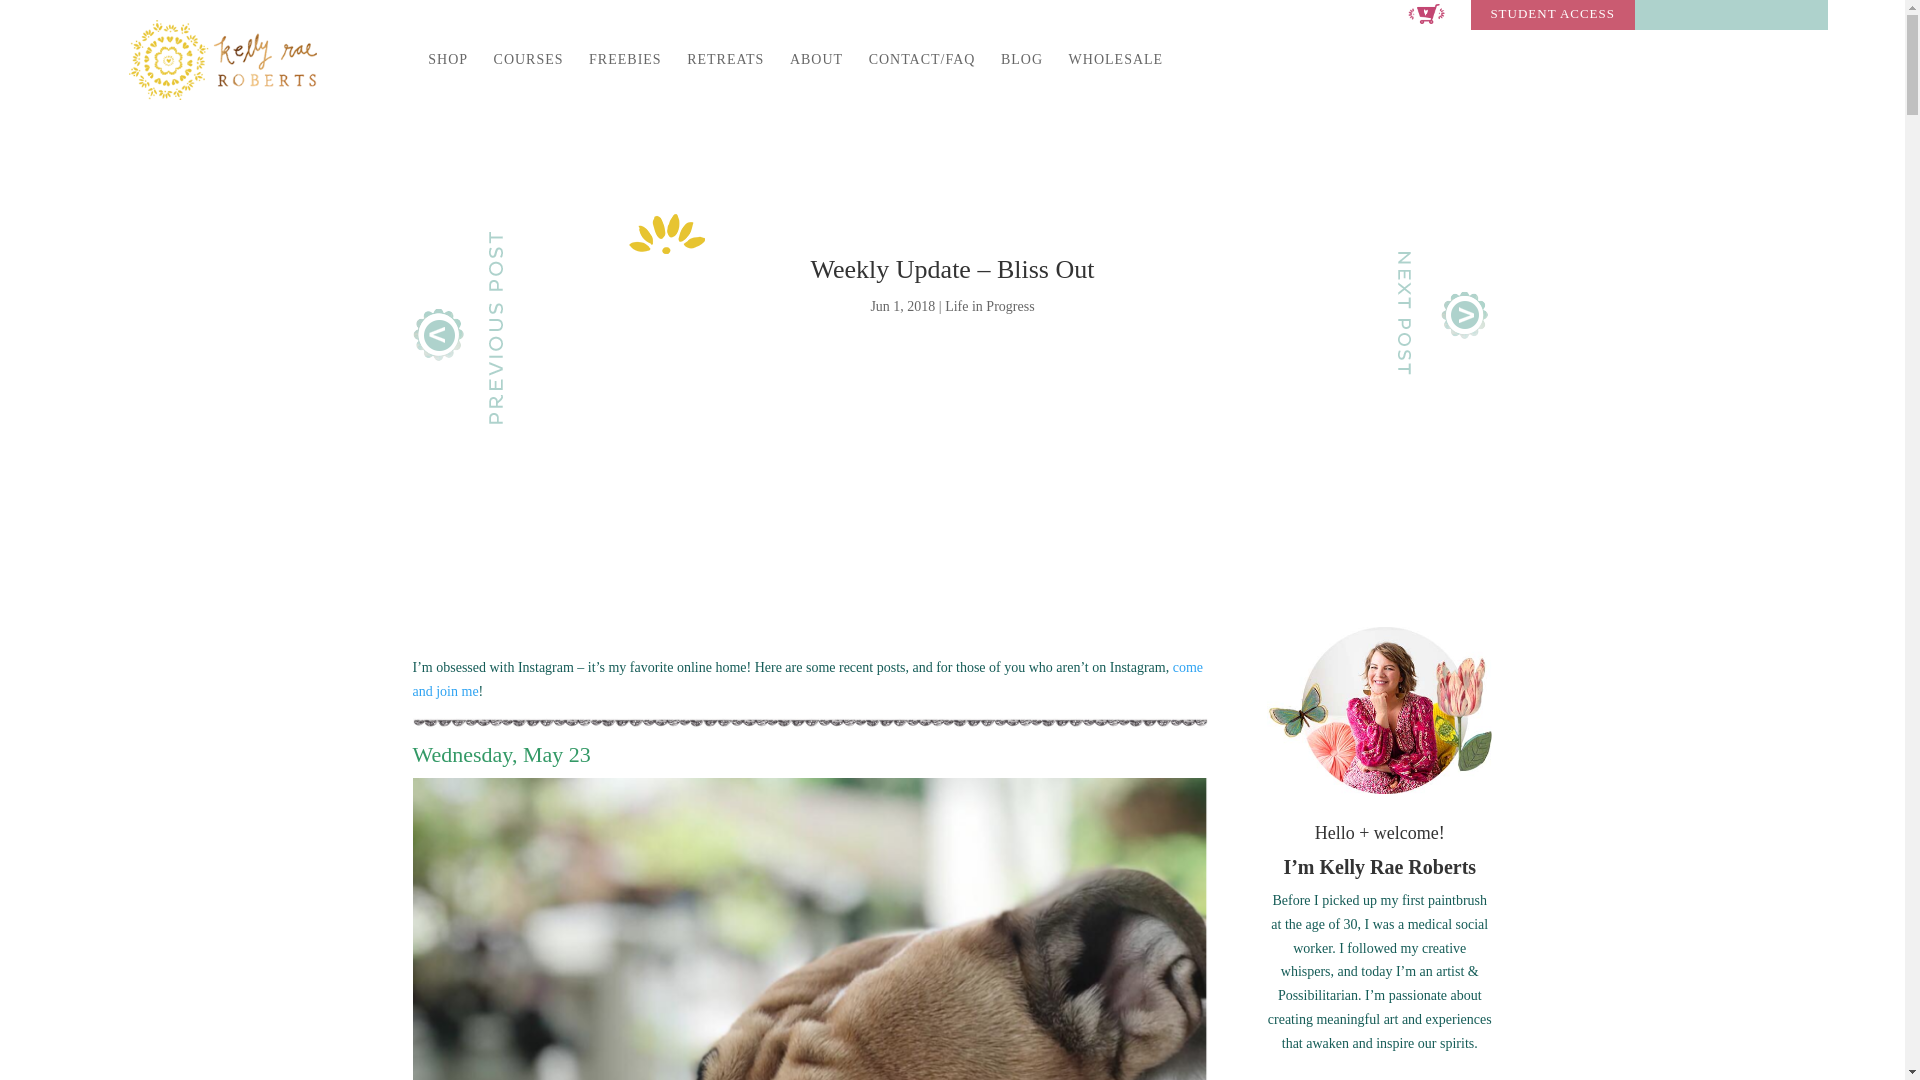 The height and width of the screenshot is (1080, 1920). What do you see at coordinates (1021, 76) in the screenshot?
I see `BLOG` at bounding box center [1021, 76].